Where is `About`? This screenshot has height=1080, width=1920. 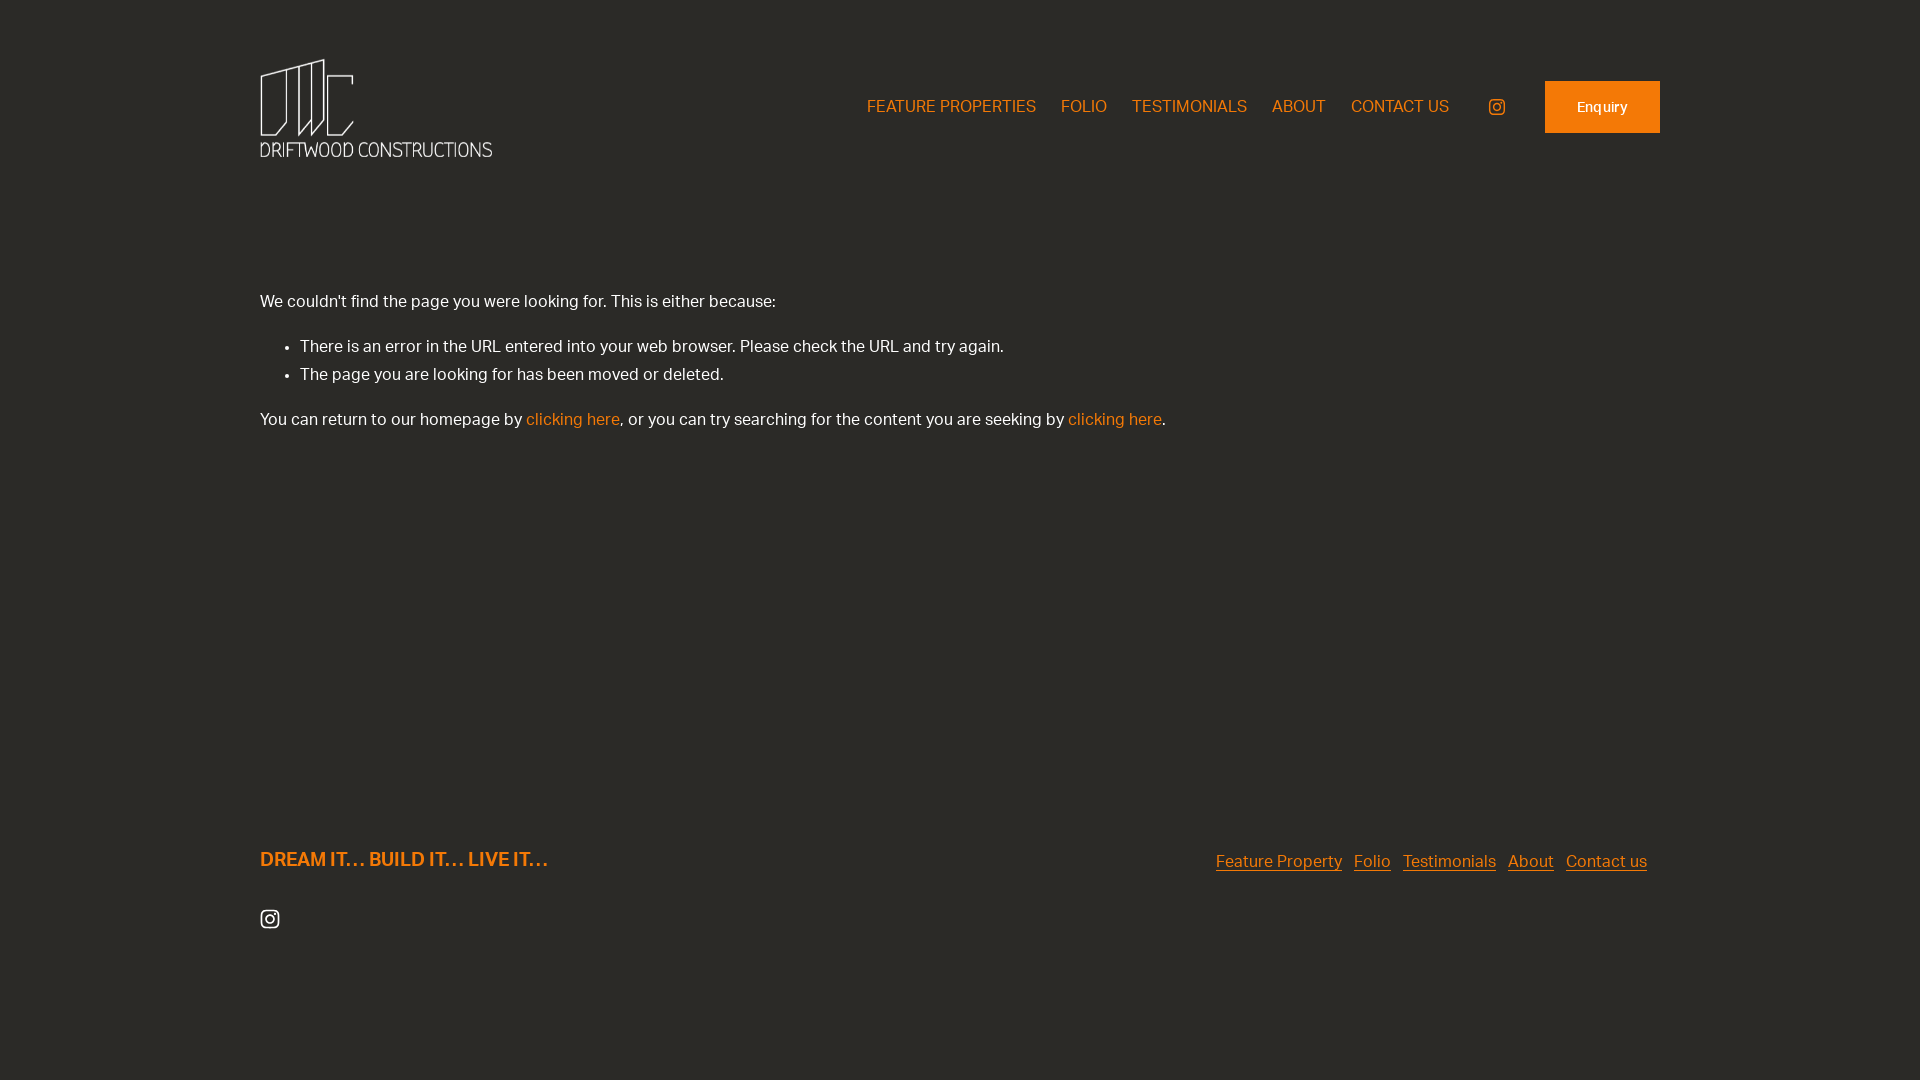 About is located at coordinates (1531, 862).